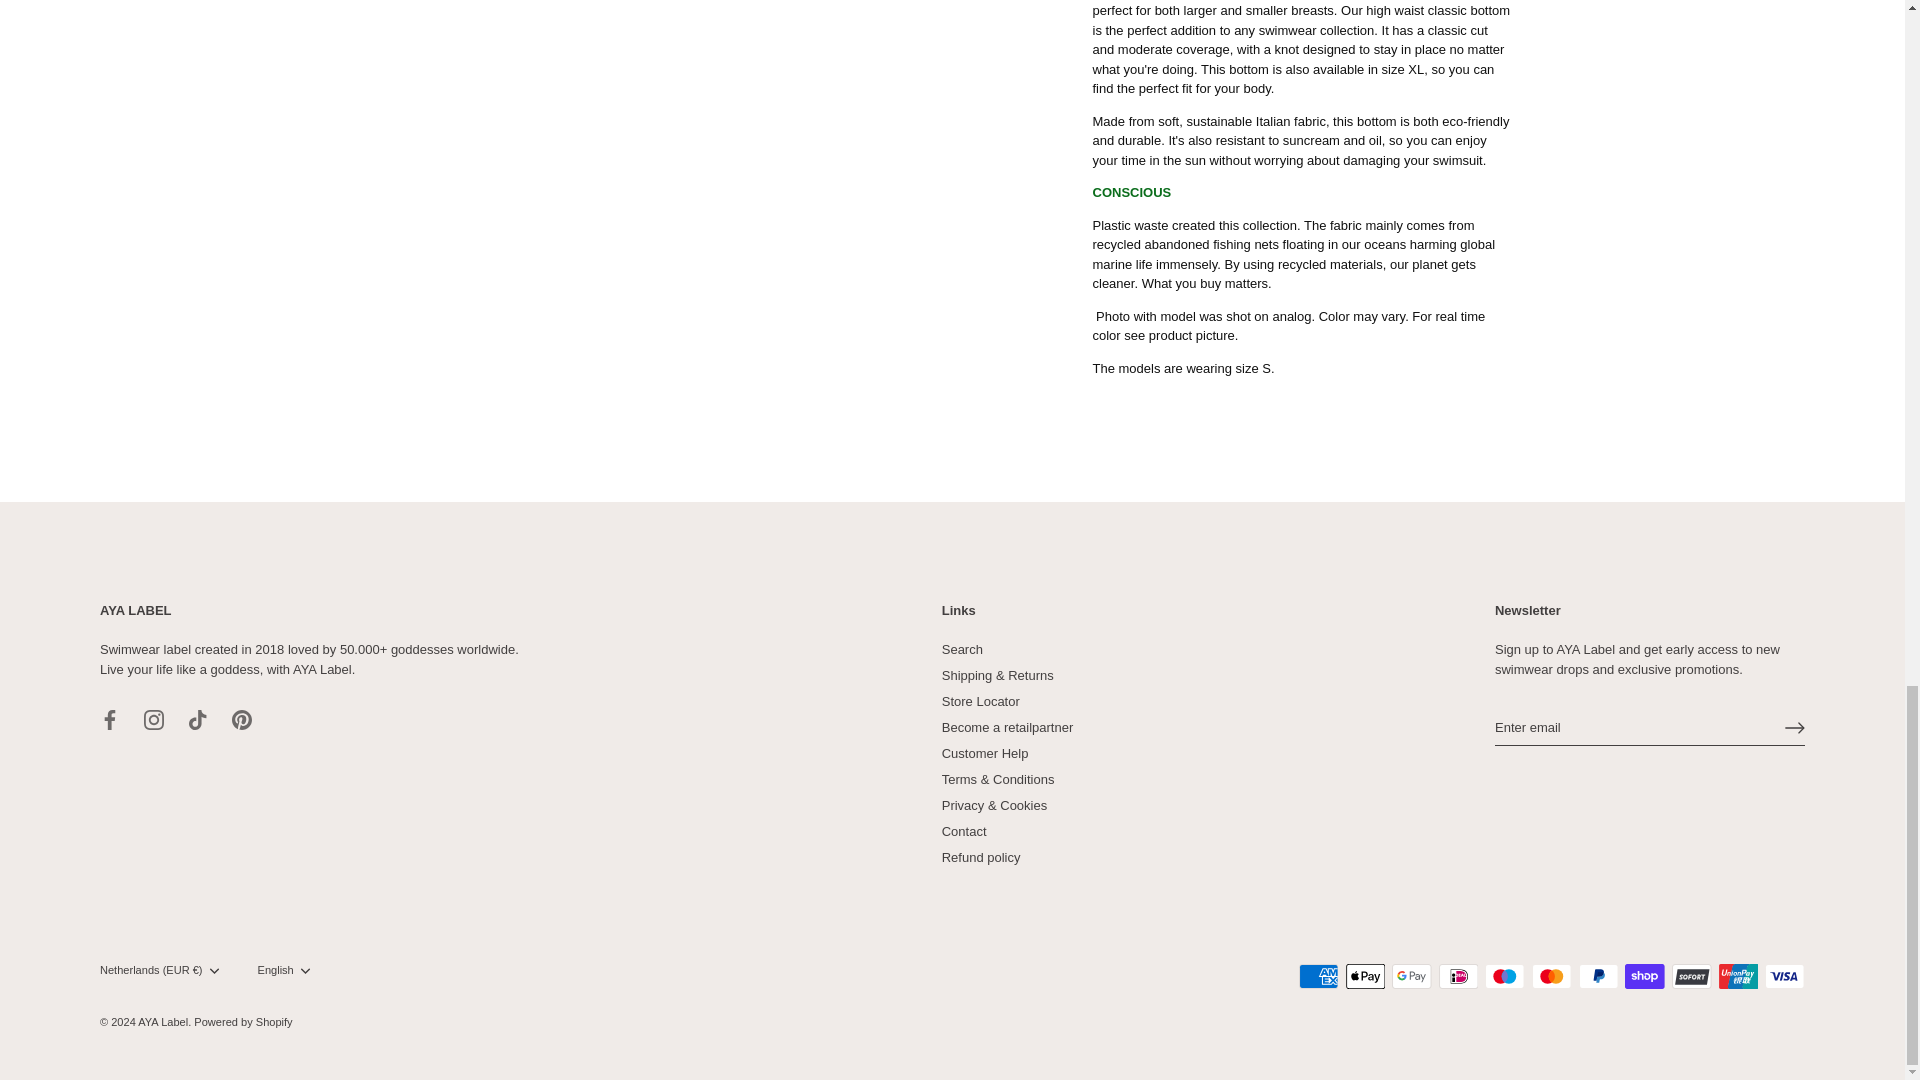 This screenshot has height=1080, width=1920. What do you see at coordinates (1552, 976) in the screenshot?
I see `Mastercard` at bounding box center [1552, 976].